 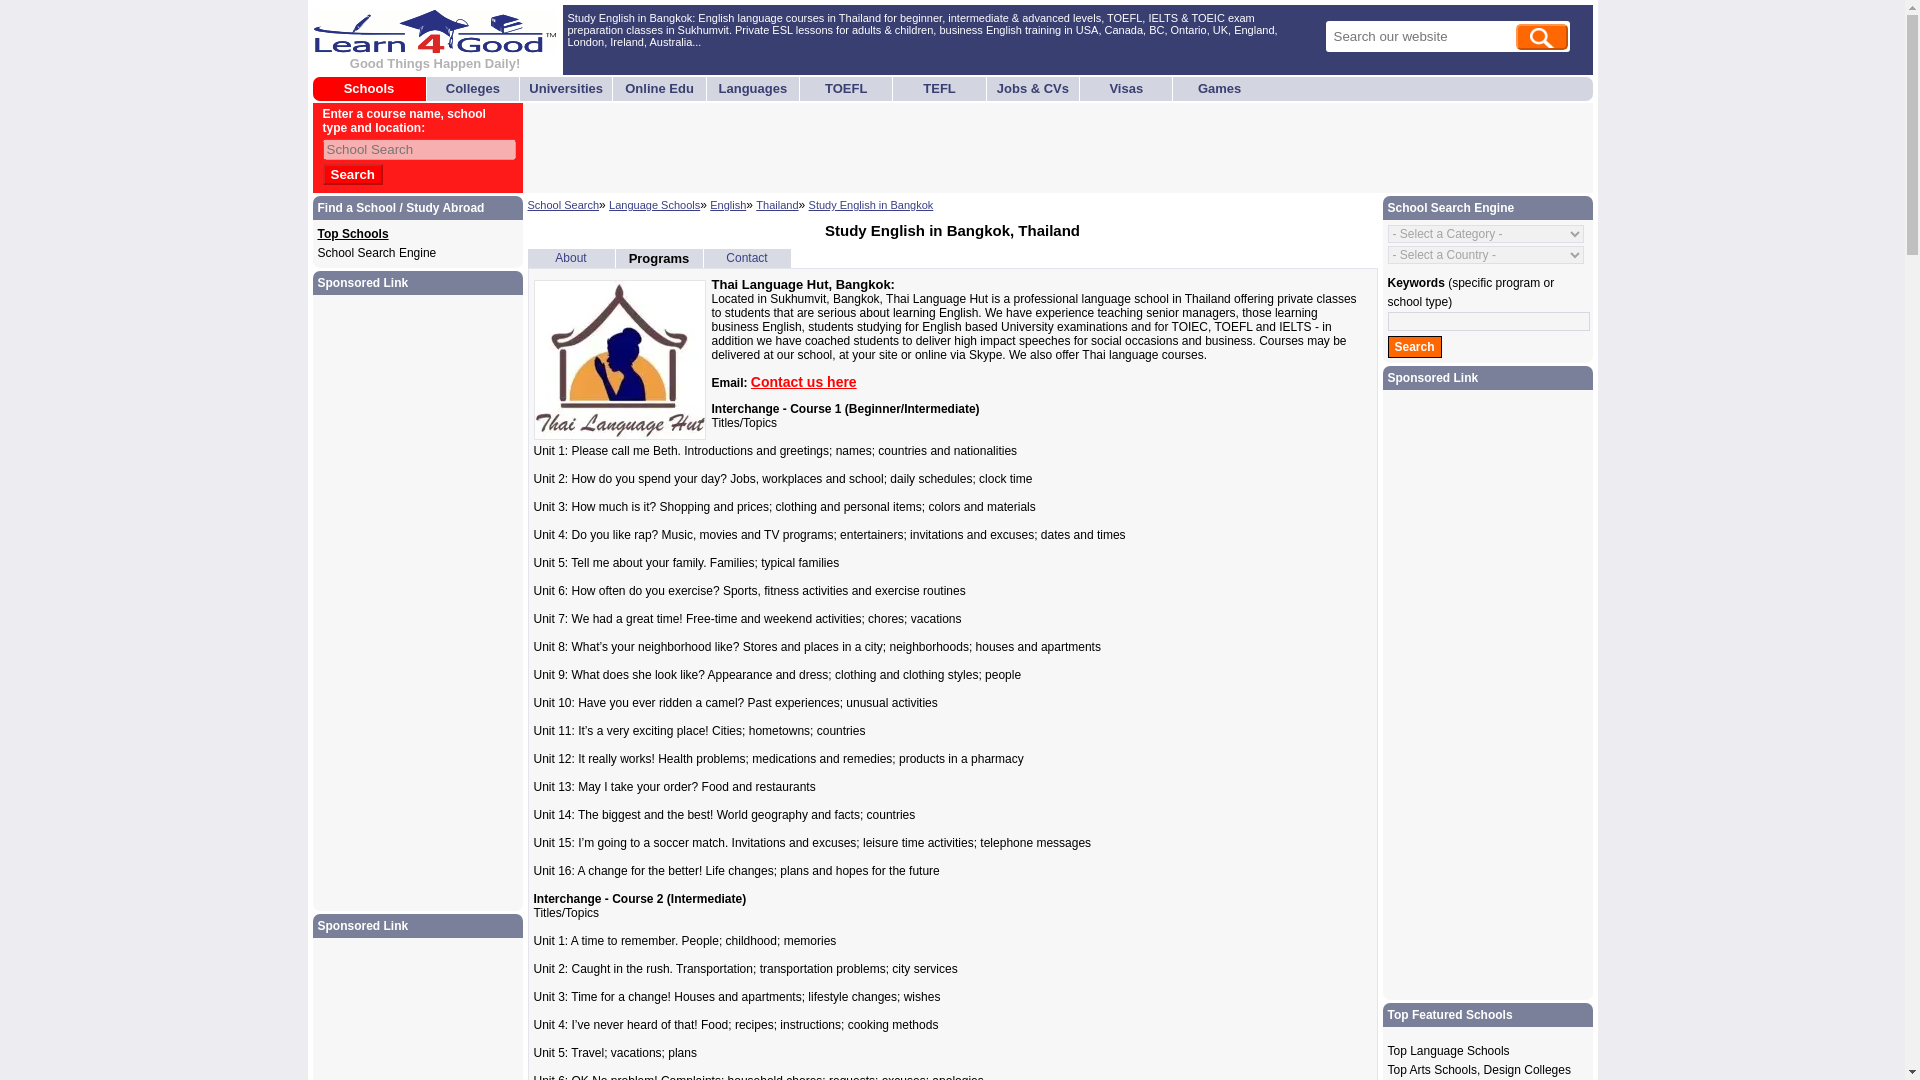 I want to click on Programs, so click(x=659, y=258).